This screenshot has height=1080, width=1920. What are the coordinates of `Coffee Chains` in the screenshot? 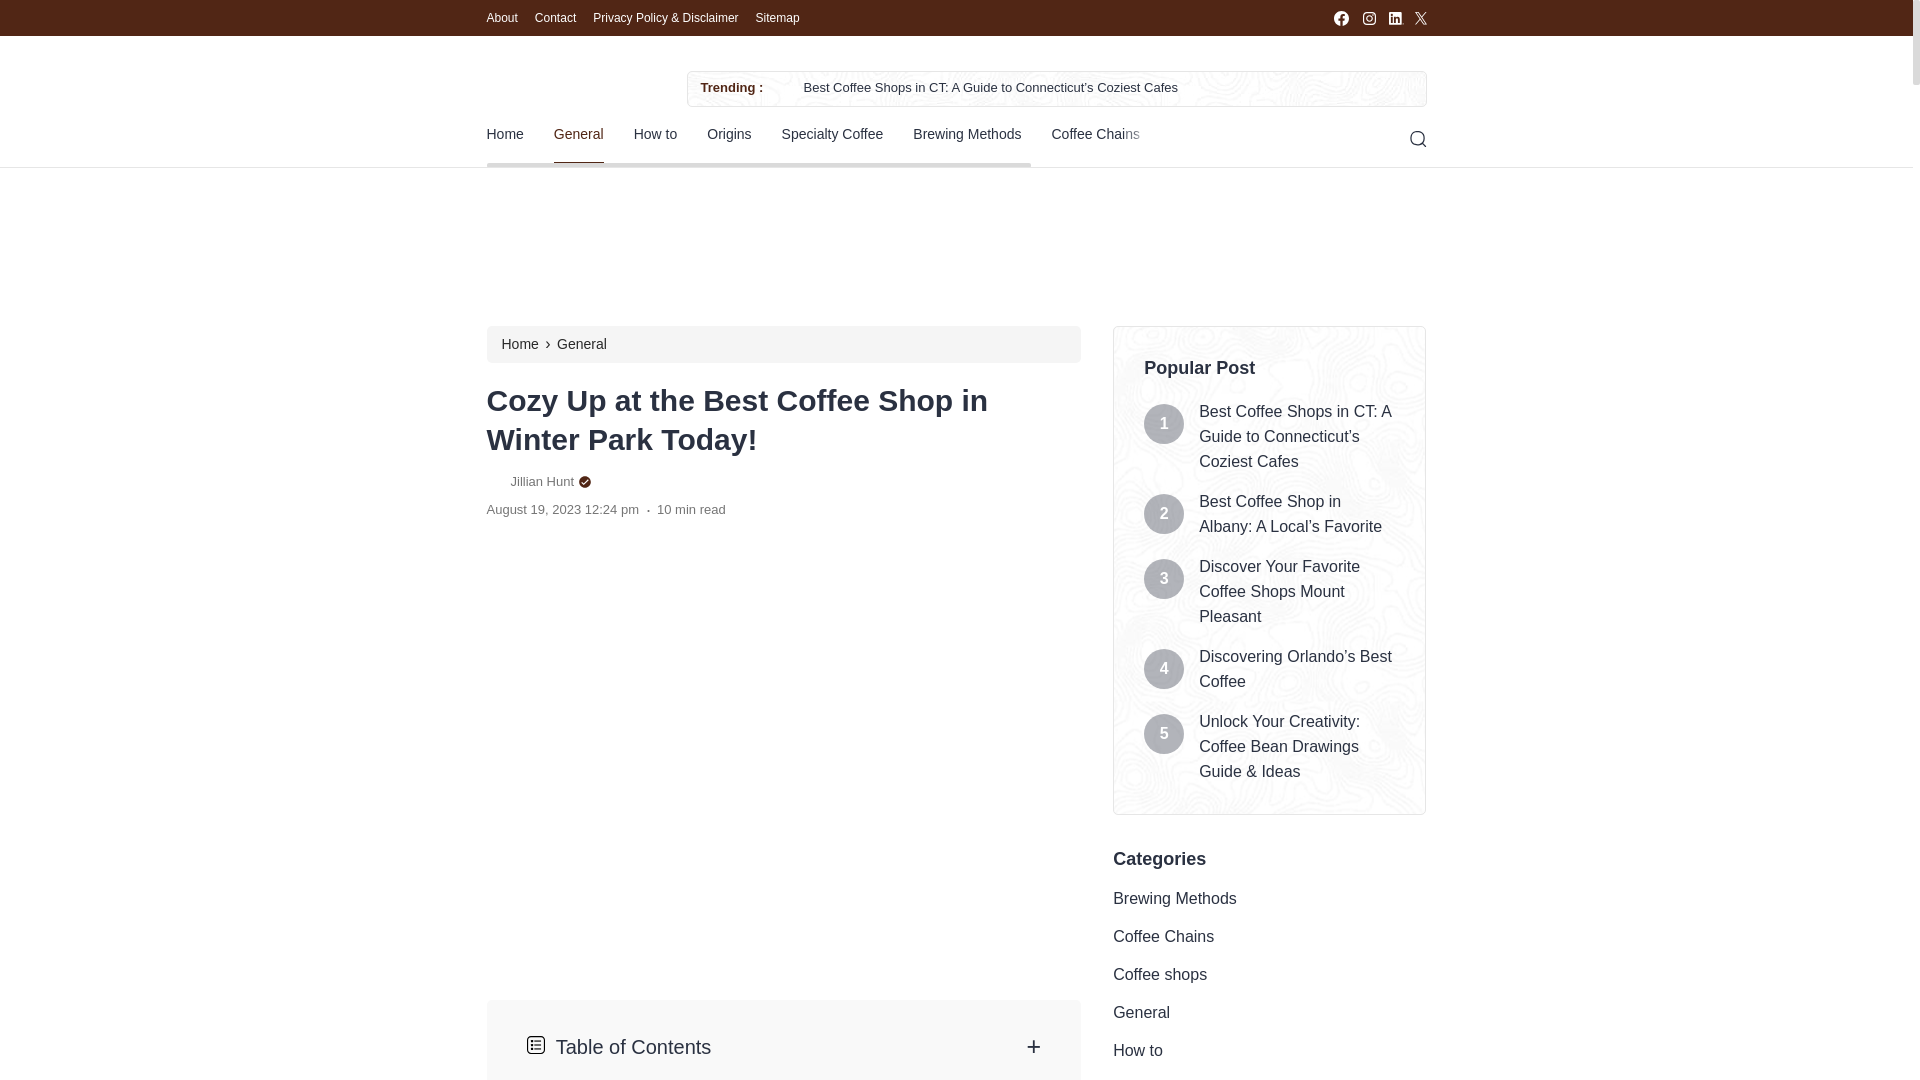 It's located at (1094, 134).